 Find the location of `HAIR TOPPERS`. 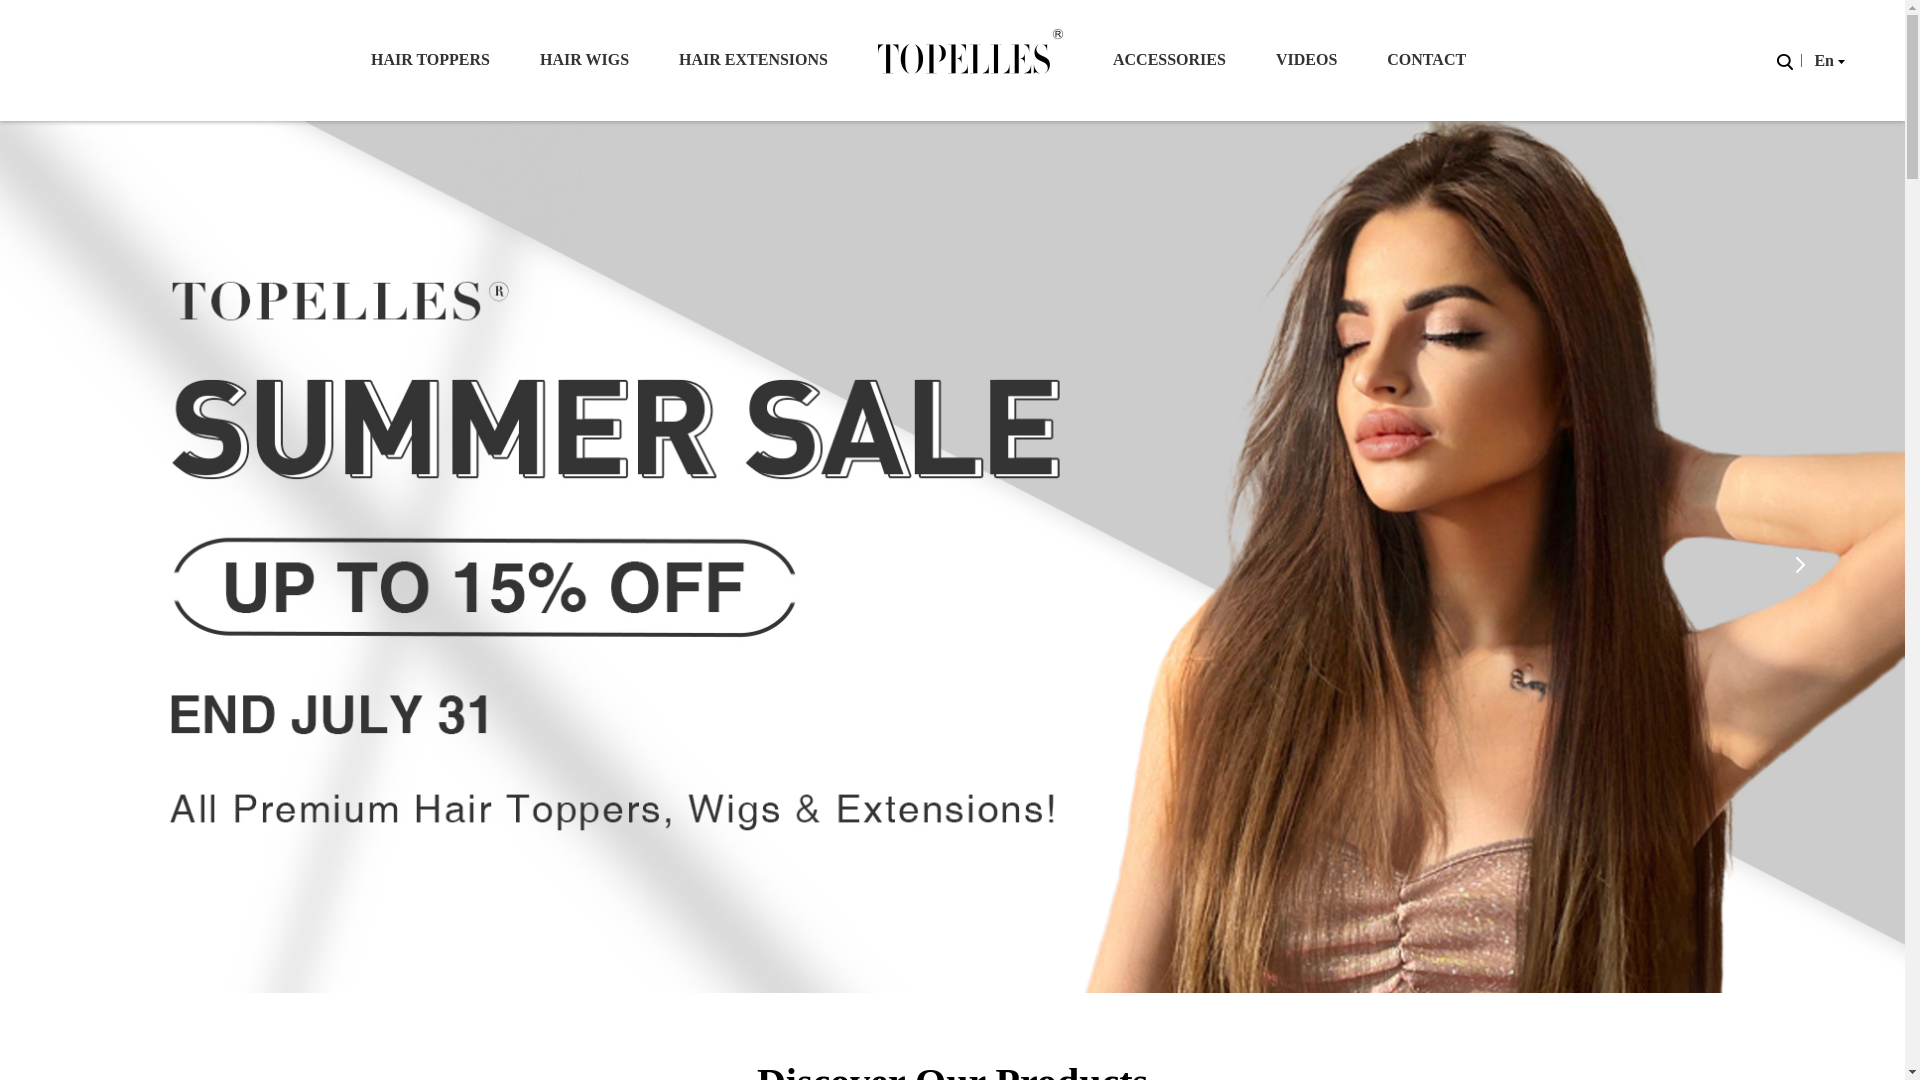

HAIR TOPPERS is located at coordinates (430, 60).